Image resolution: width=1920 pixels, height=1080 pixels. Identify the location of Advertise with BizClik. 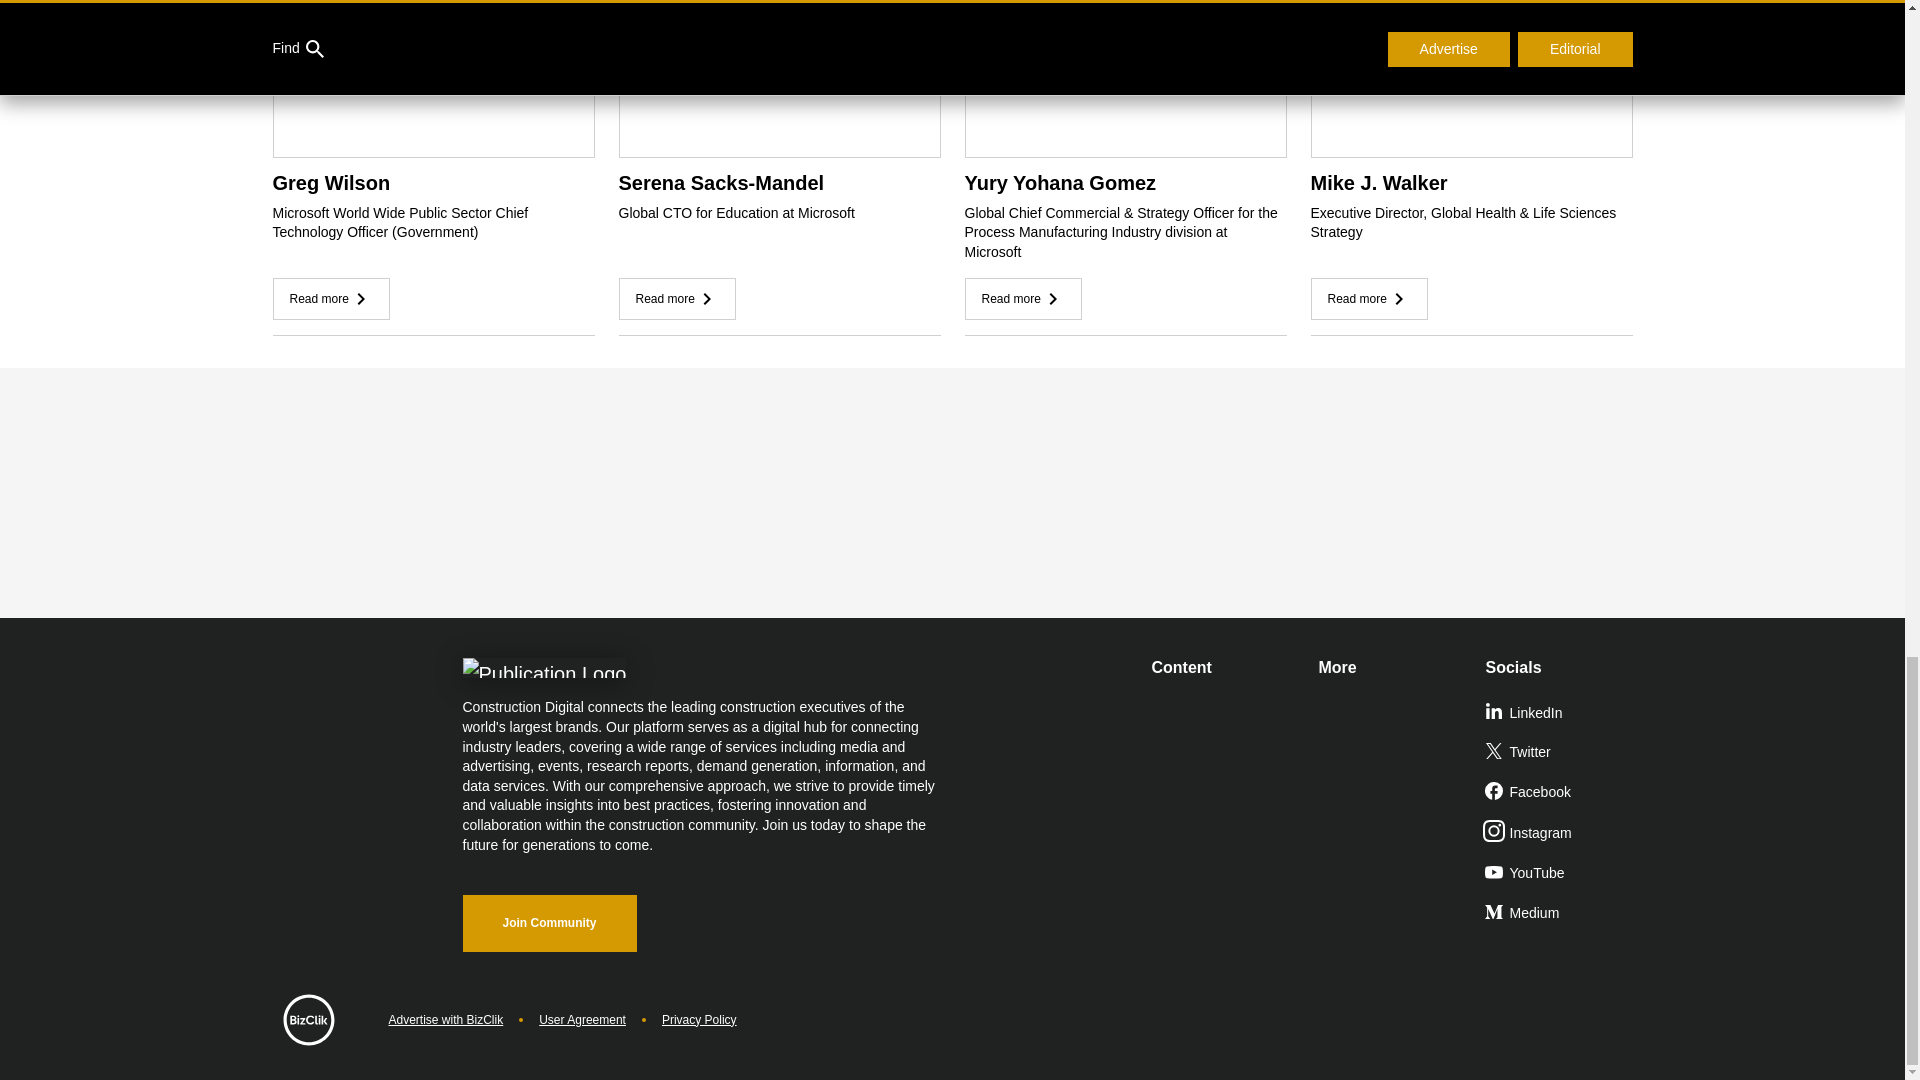
(445, 1020).